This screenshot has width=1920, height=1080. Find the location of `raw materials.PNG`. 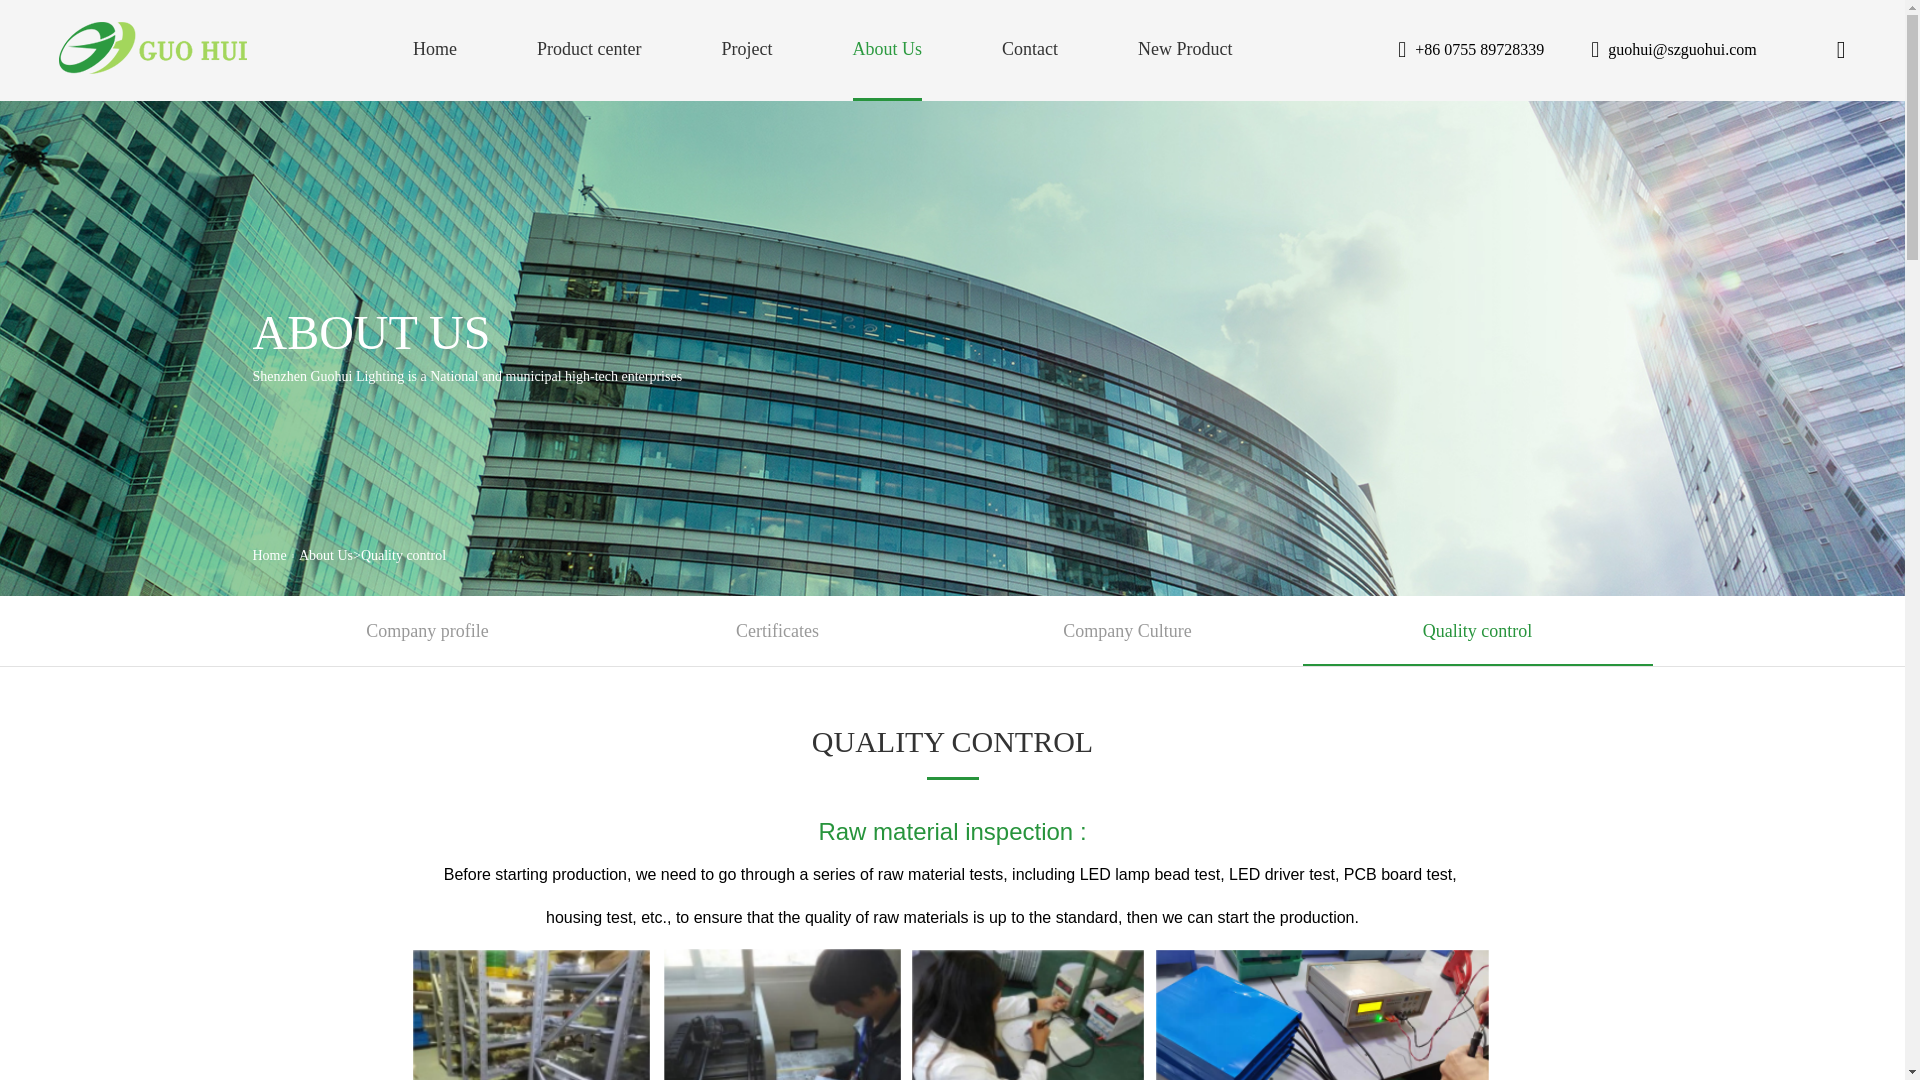

raw materials.PNG is located at coordinates (951, 1013).